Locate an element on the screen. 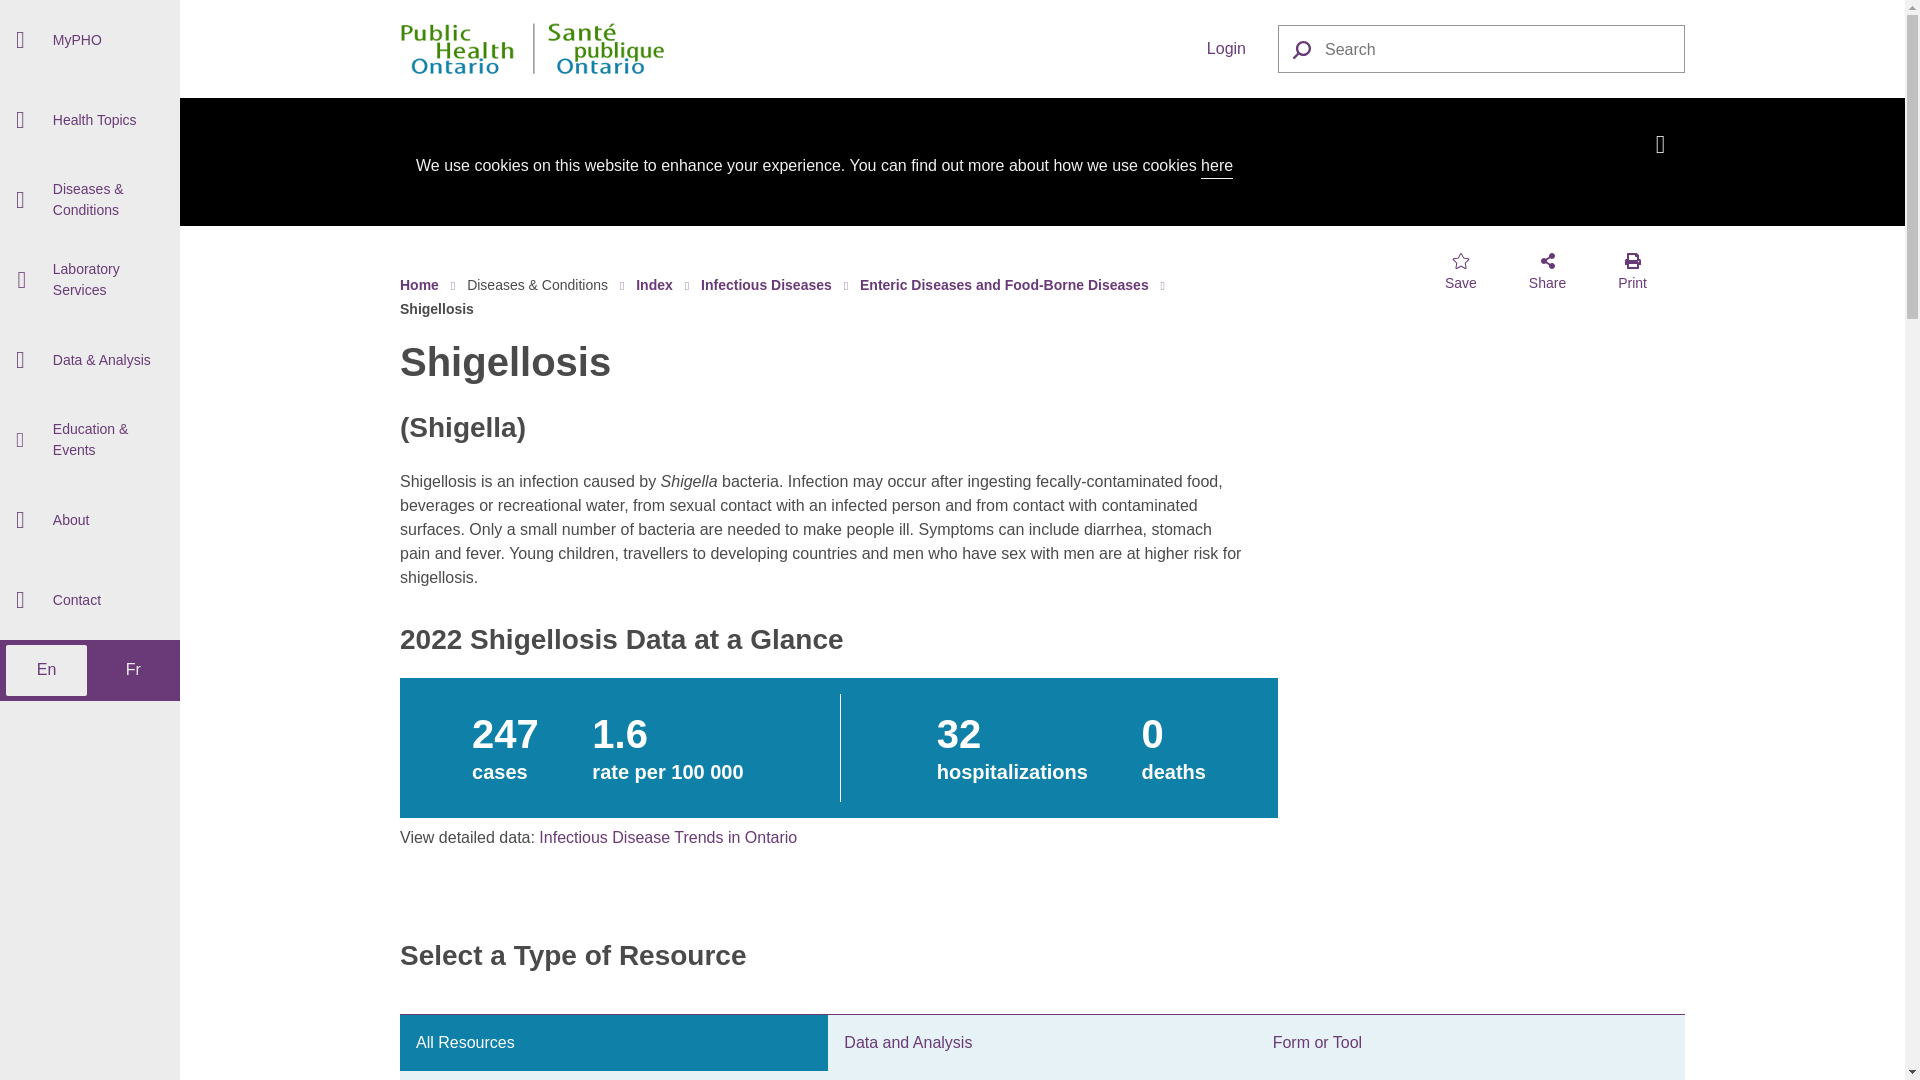 This screenshot has width=1920, height=1080. MyPHO is located at coordinates (90, 40).